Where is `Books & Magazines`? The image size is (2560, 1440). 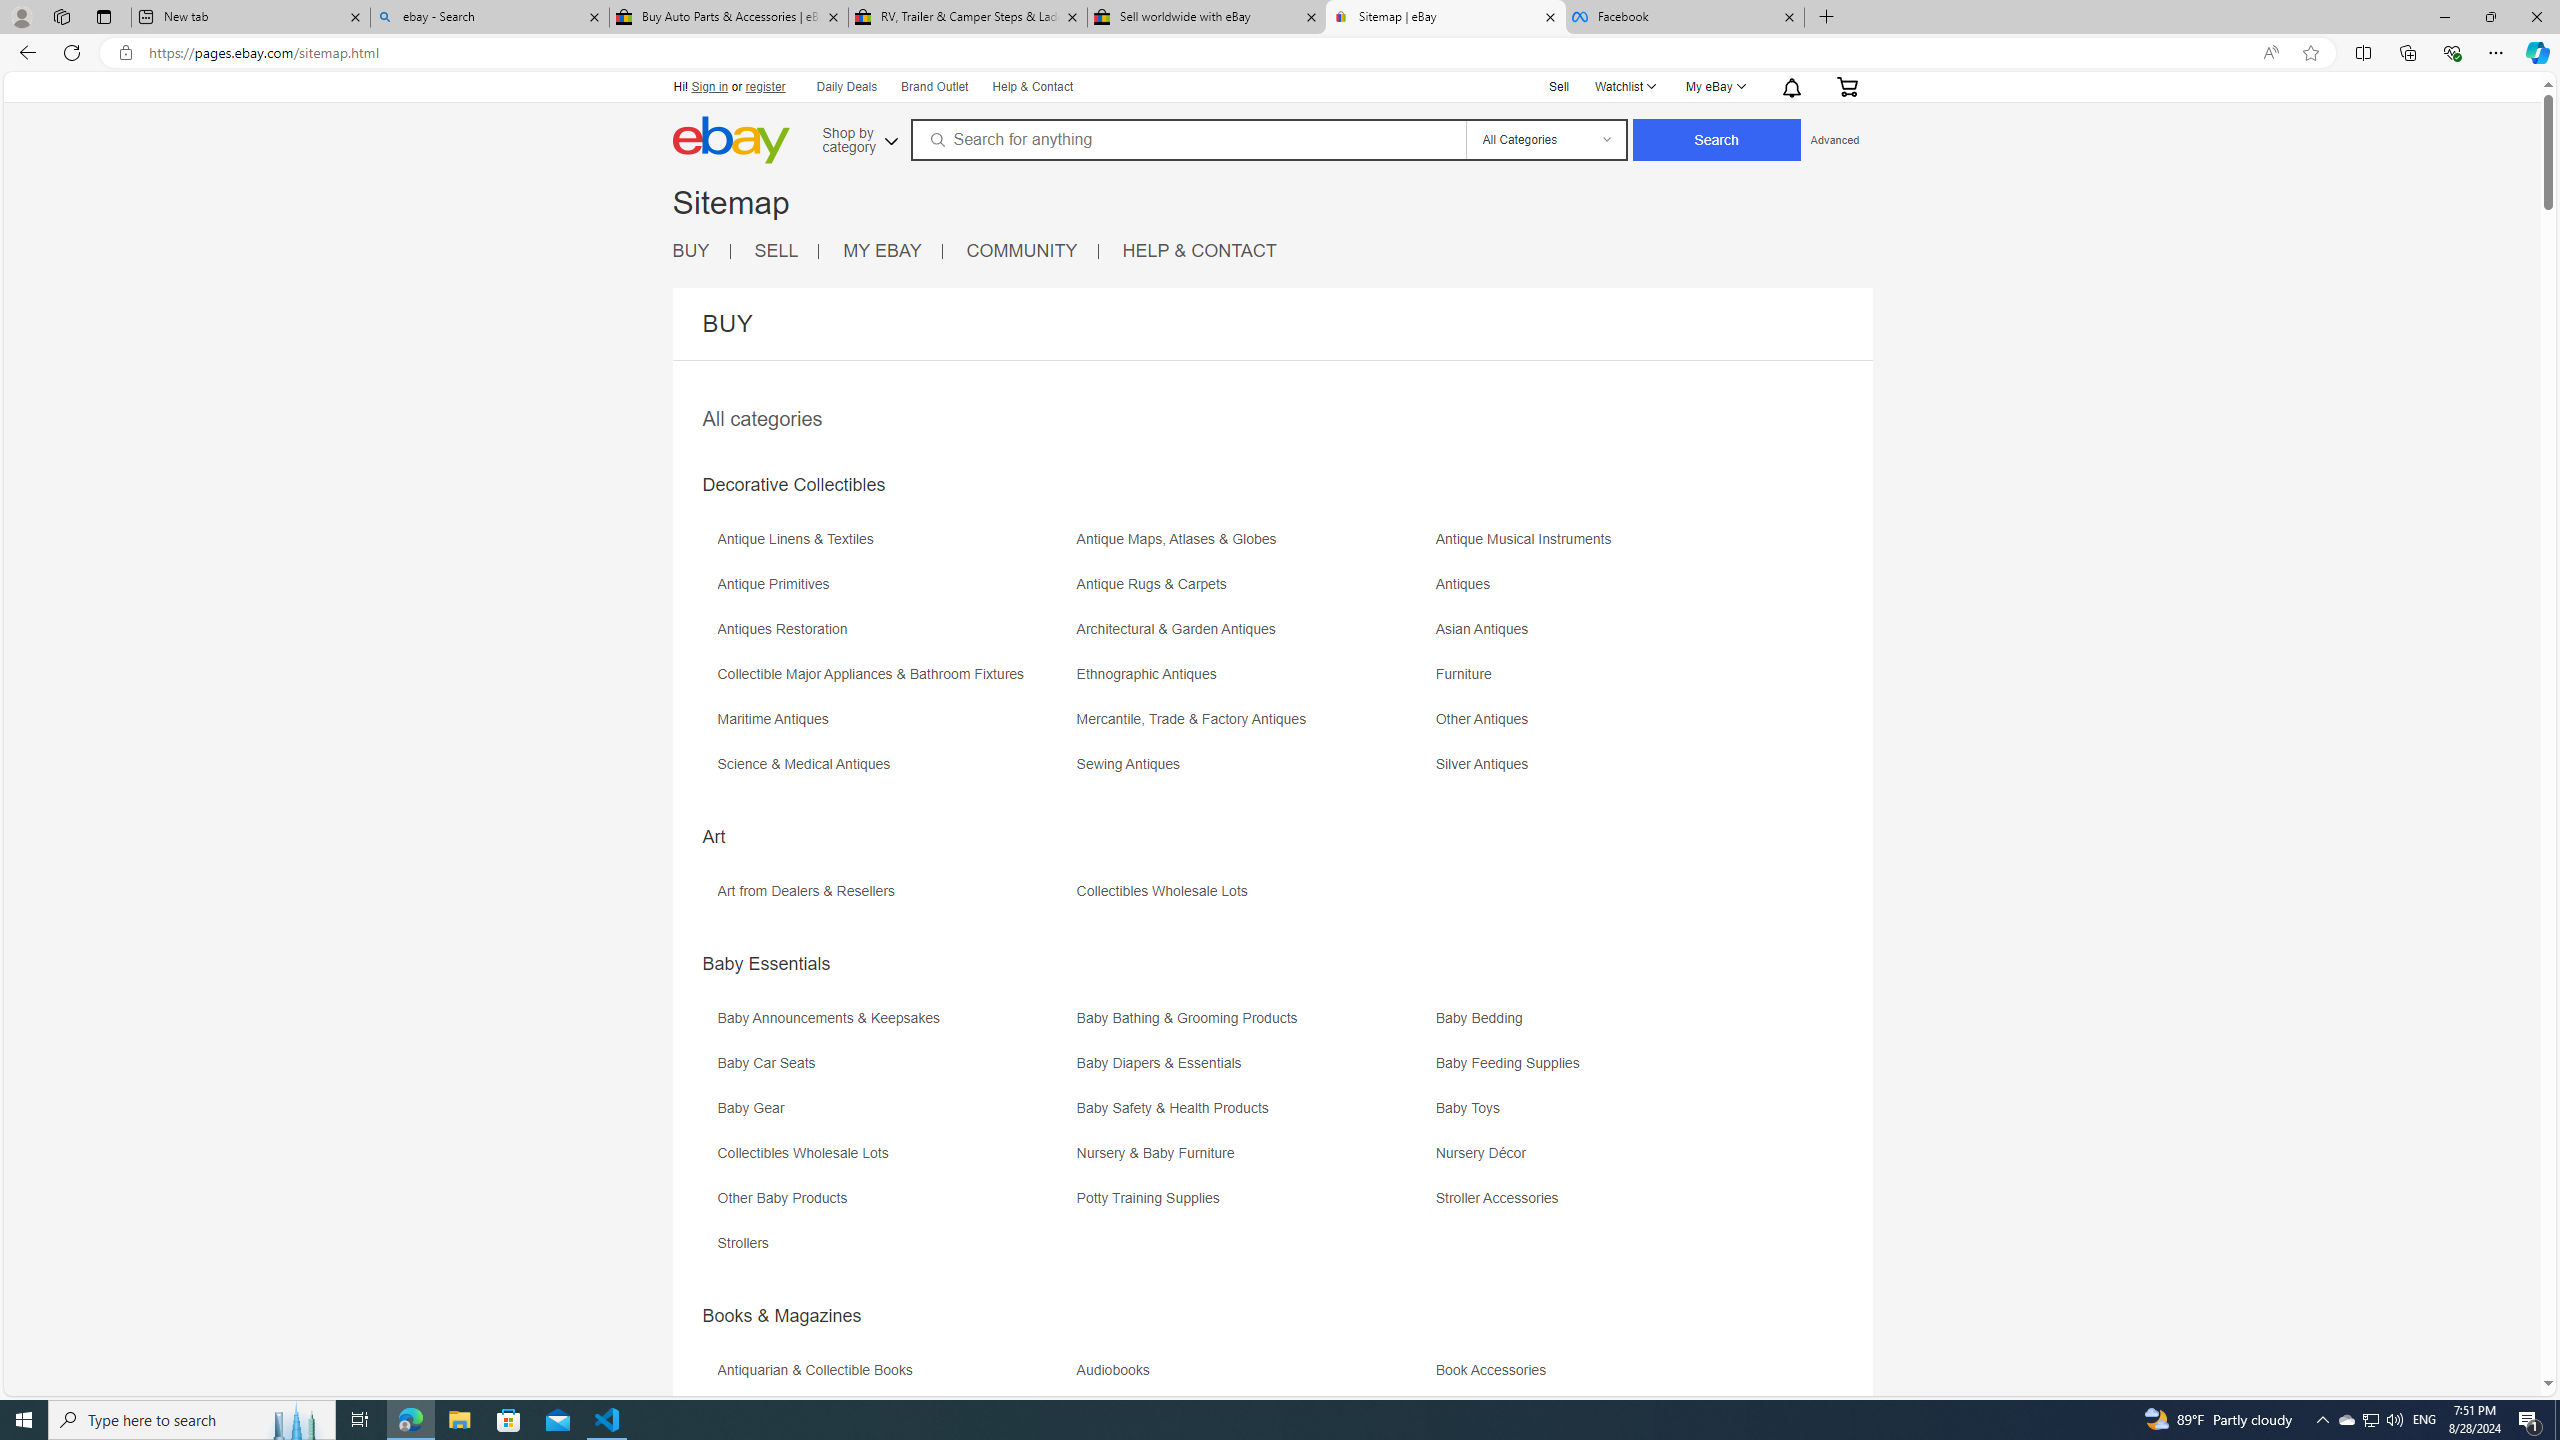 Books & Magazines is located at coordinates (782, 1316).